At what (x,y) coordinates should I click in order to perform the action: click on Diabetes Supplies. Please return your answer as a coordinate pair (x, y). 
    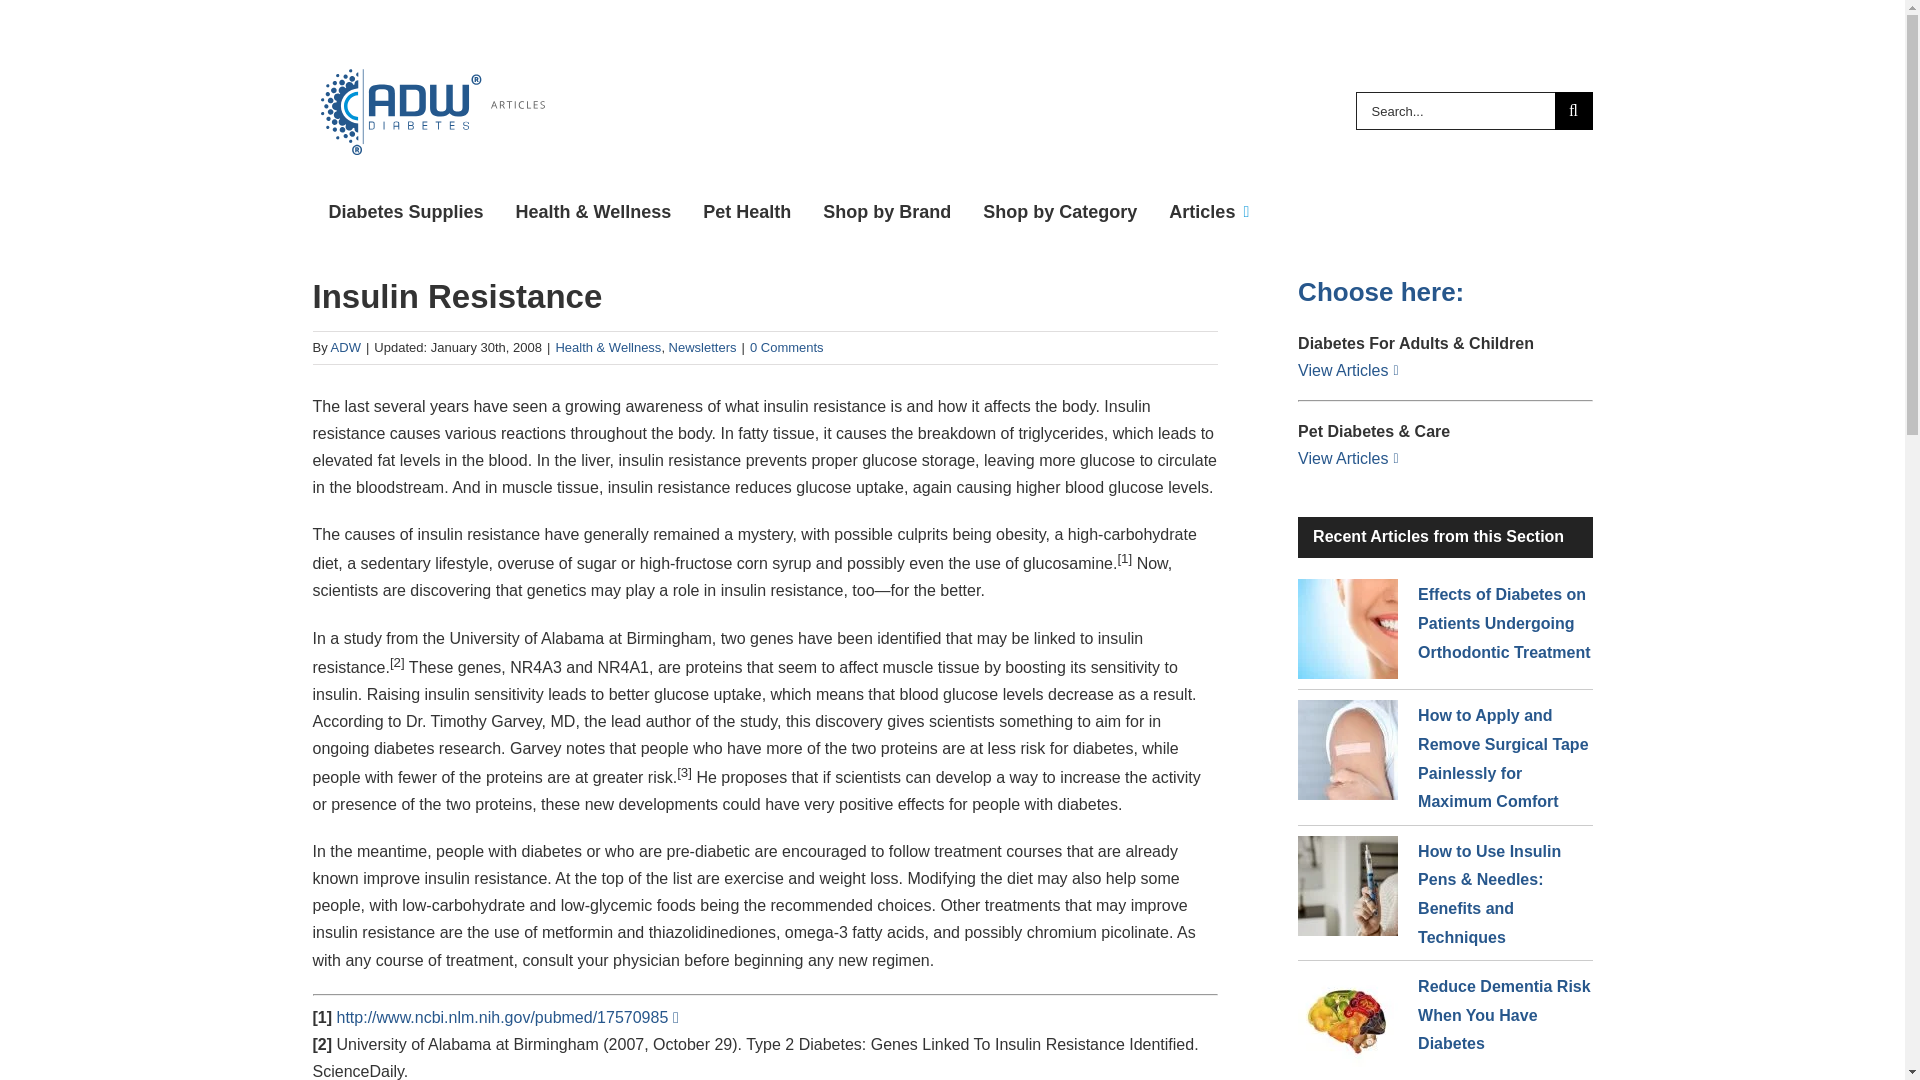
    Looking at the image, I should click on (405, 212).